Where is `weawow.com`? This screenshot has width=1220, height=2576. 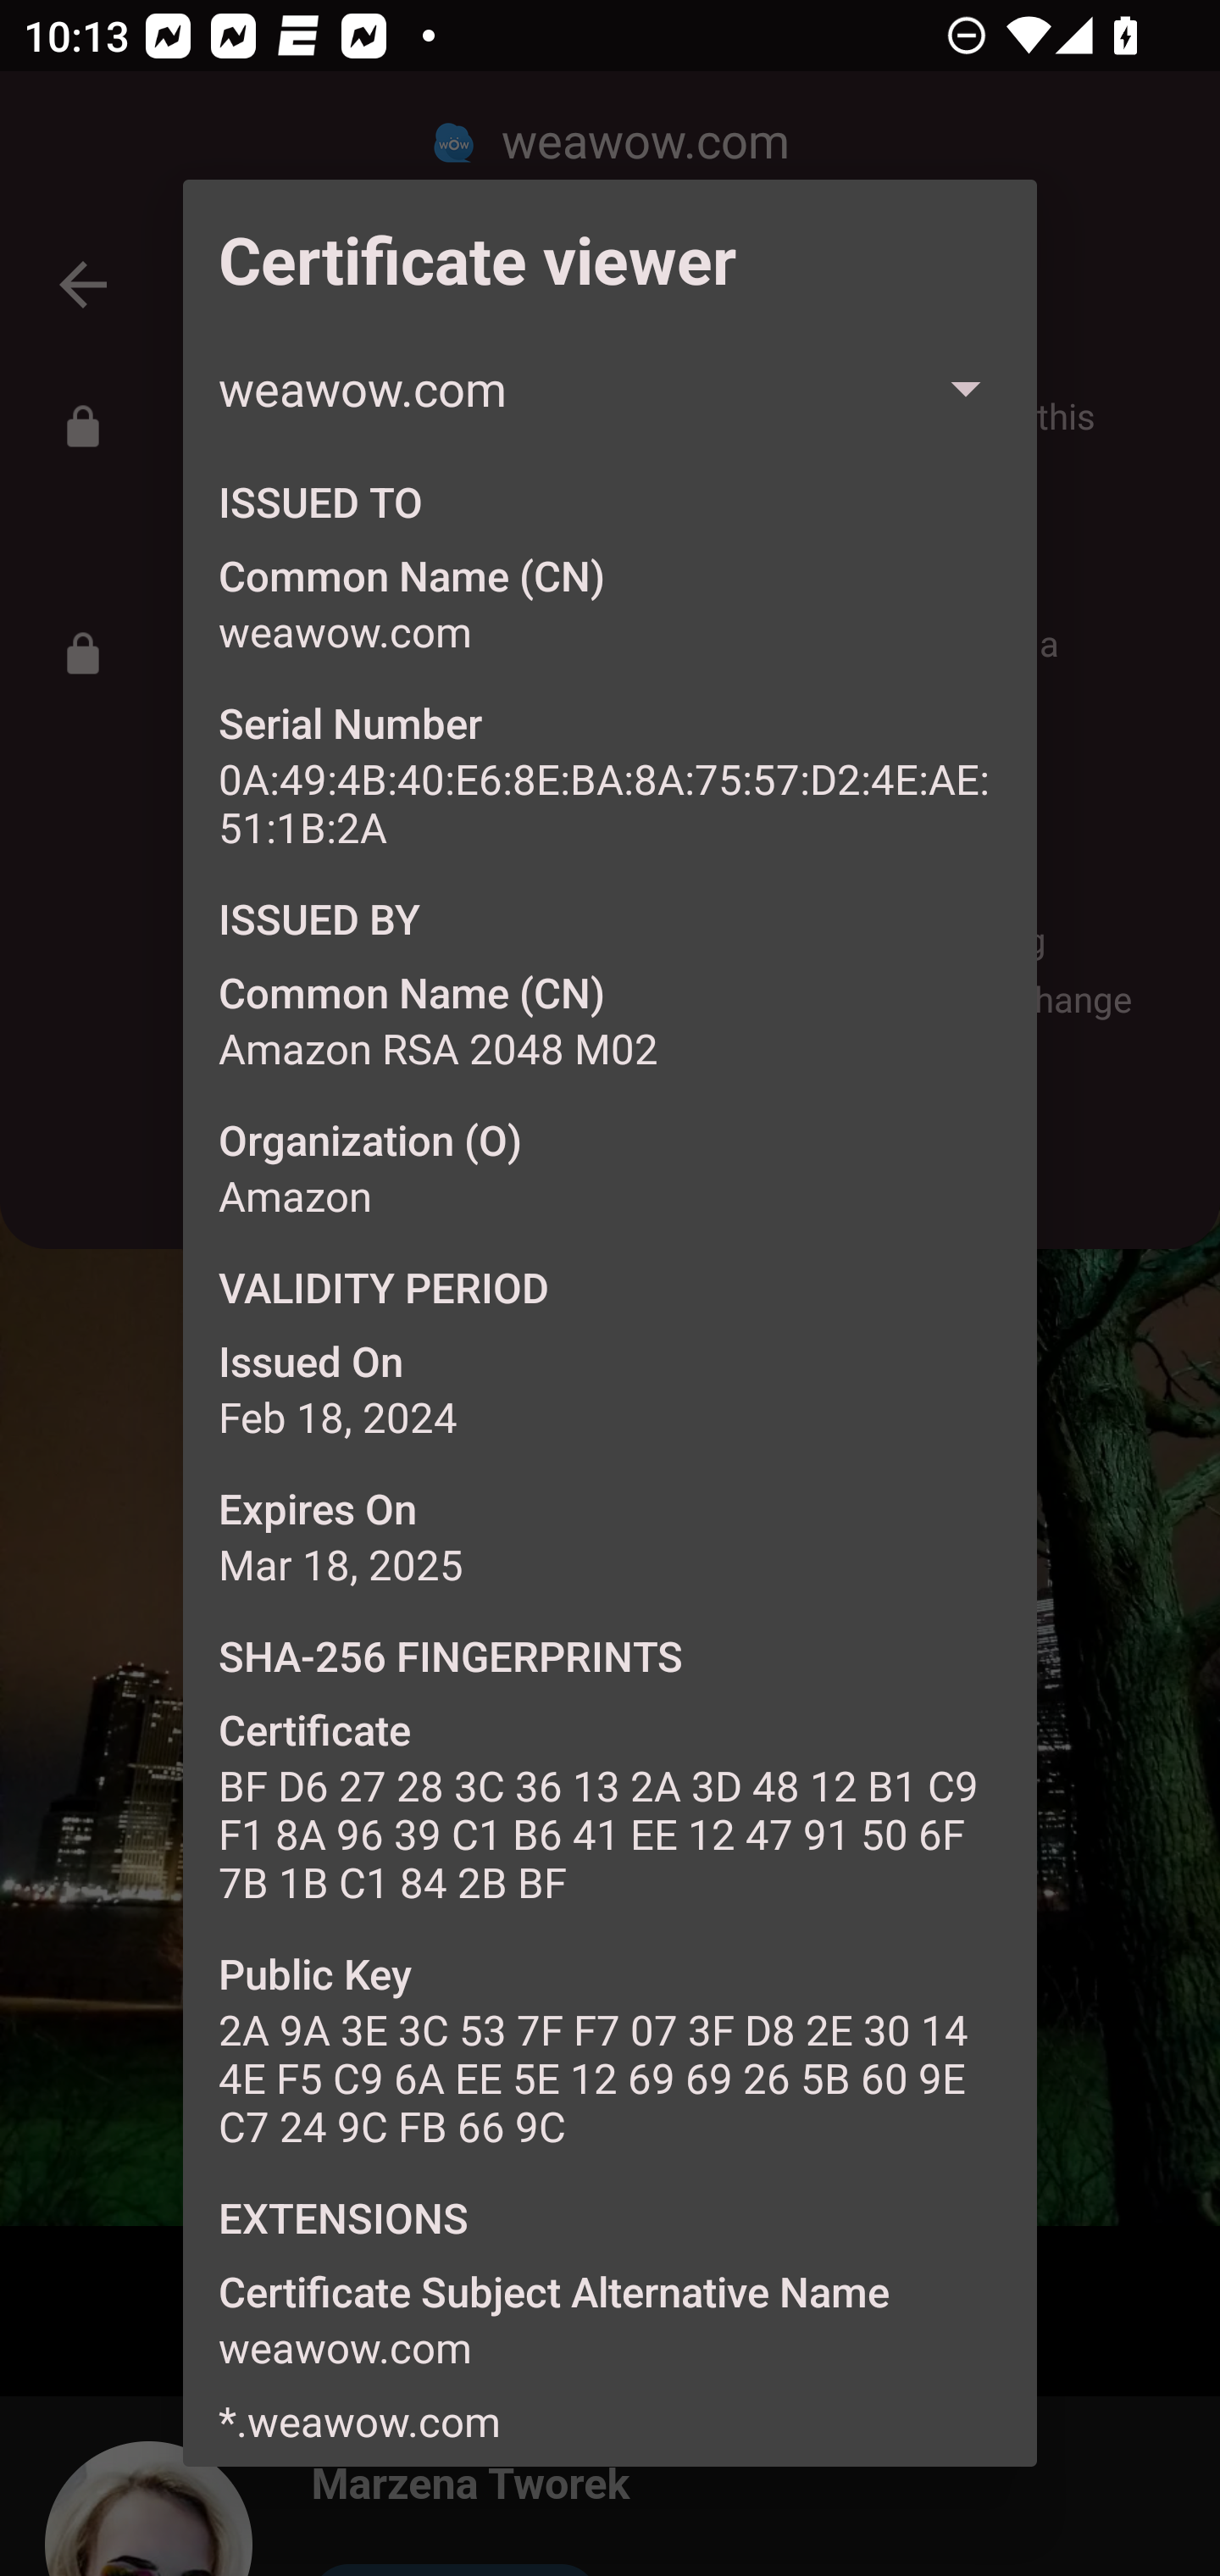 weawow.com is located at coordinates (610, 387).